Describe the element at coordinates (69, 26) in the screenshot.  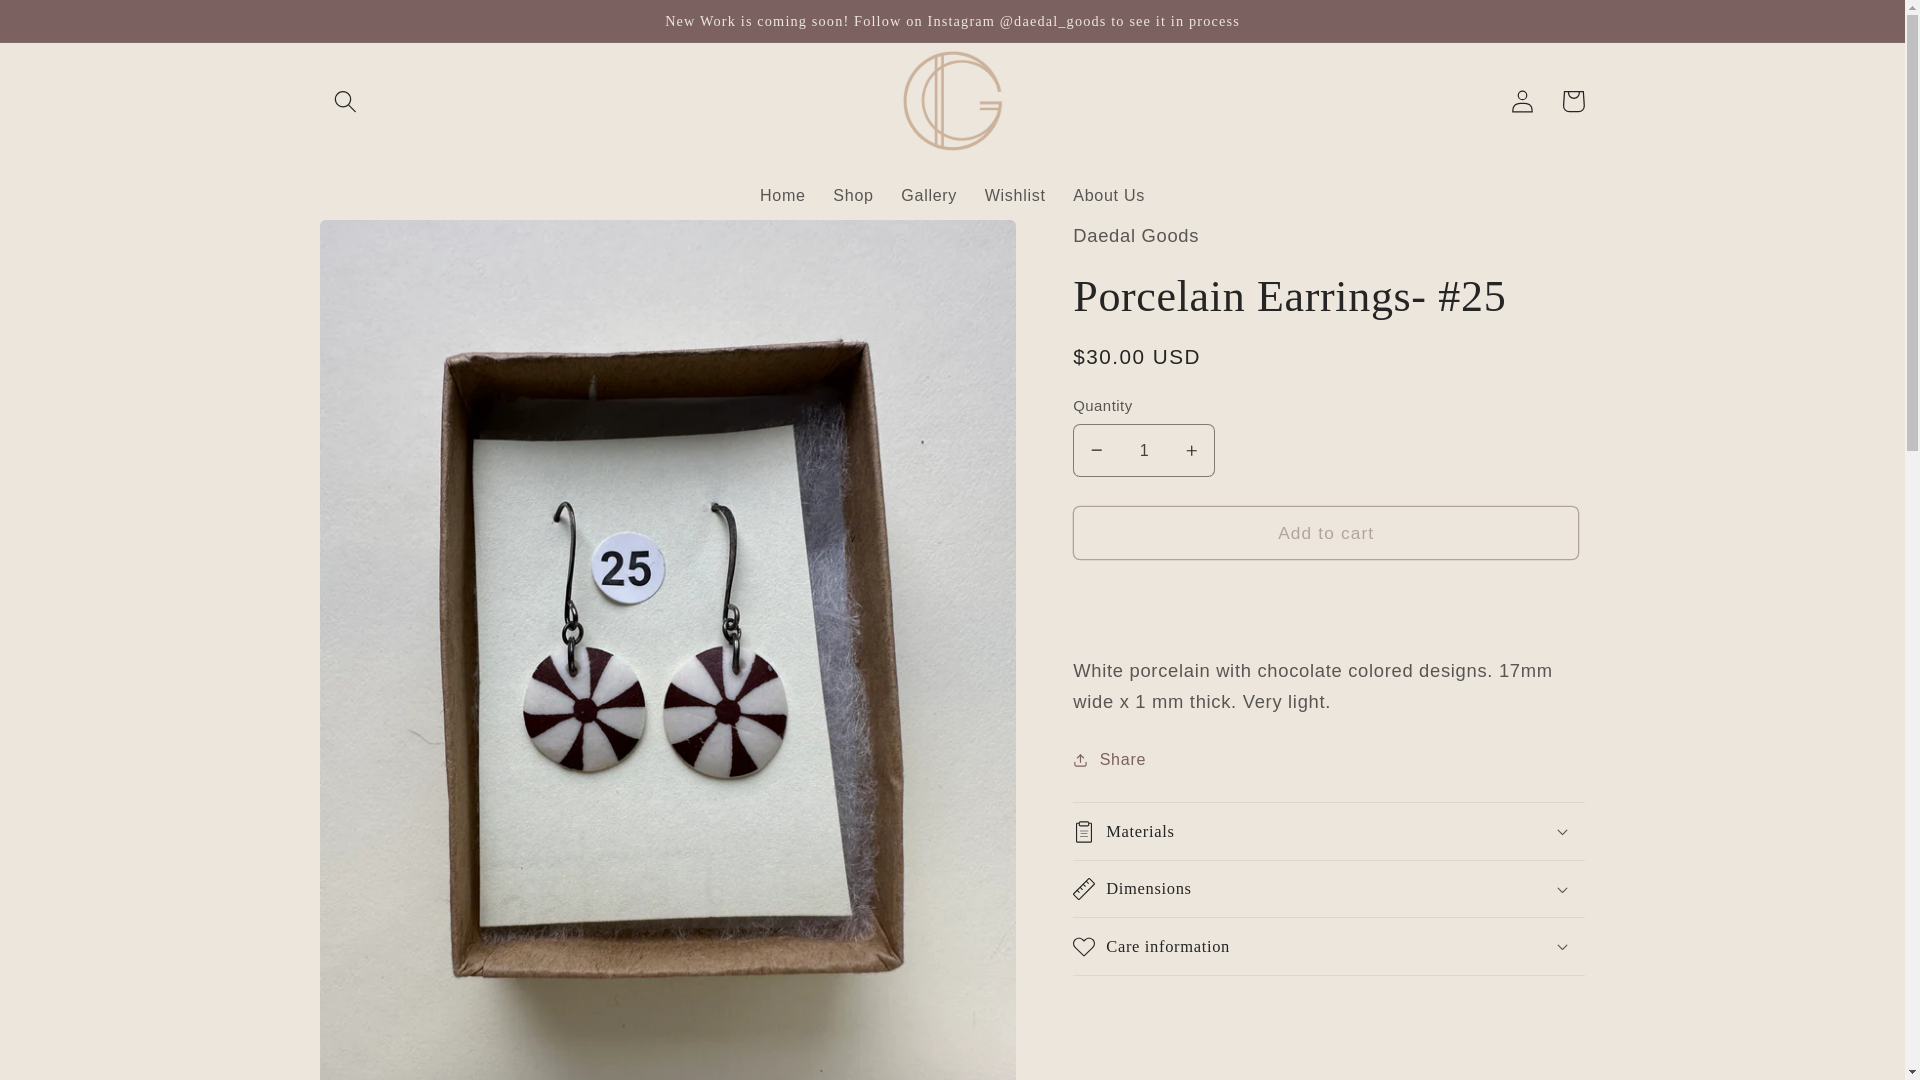
I see `Skip to content` at that location.